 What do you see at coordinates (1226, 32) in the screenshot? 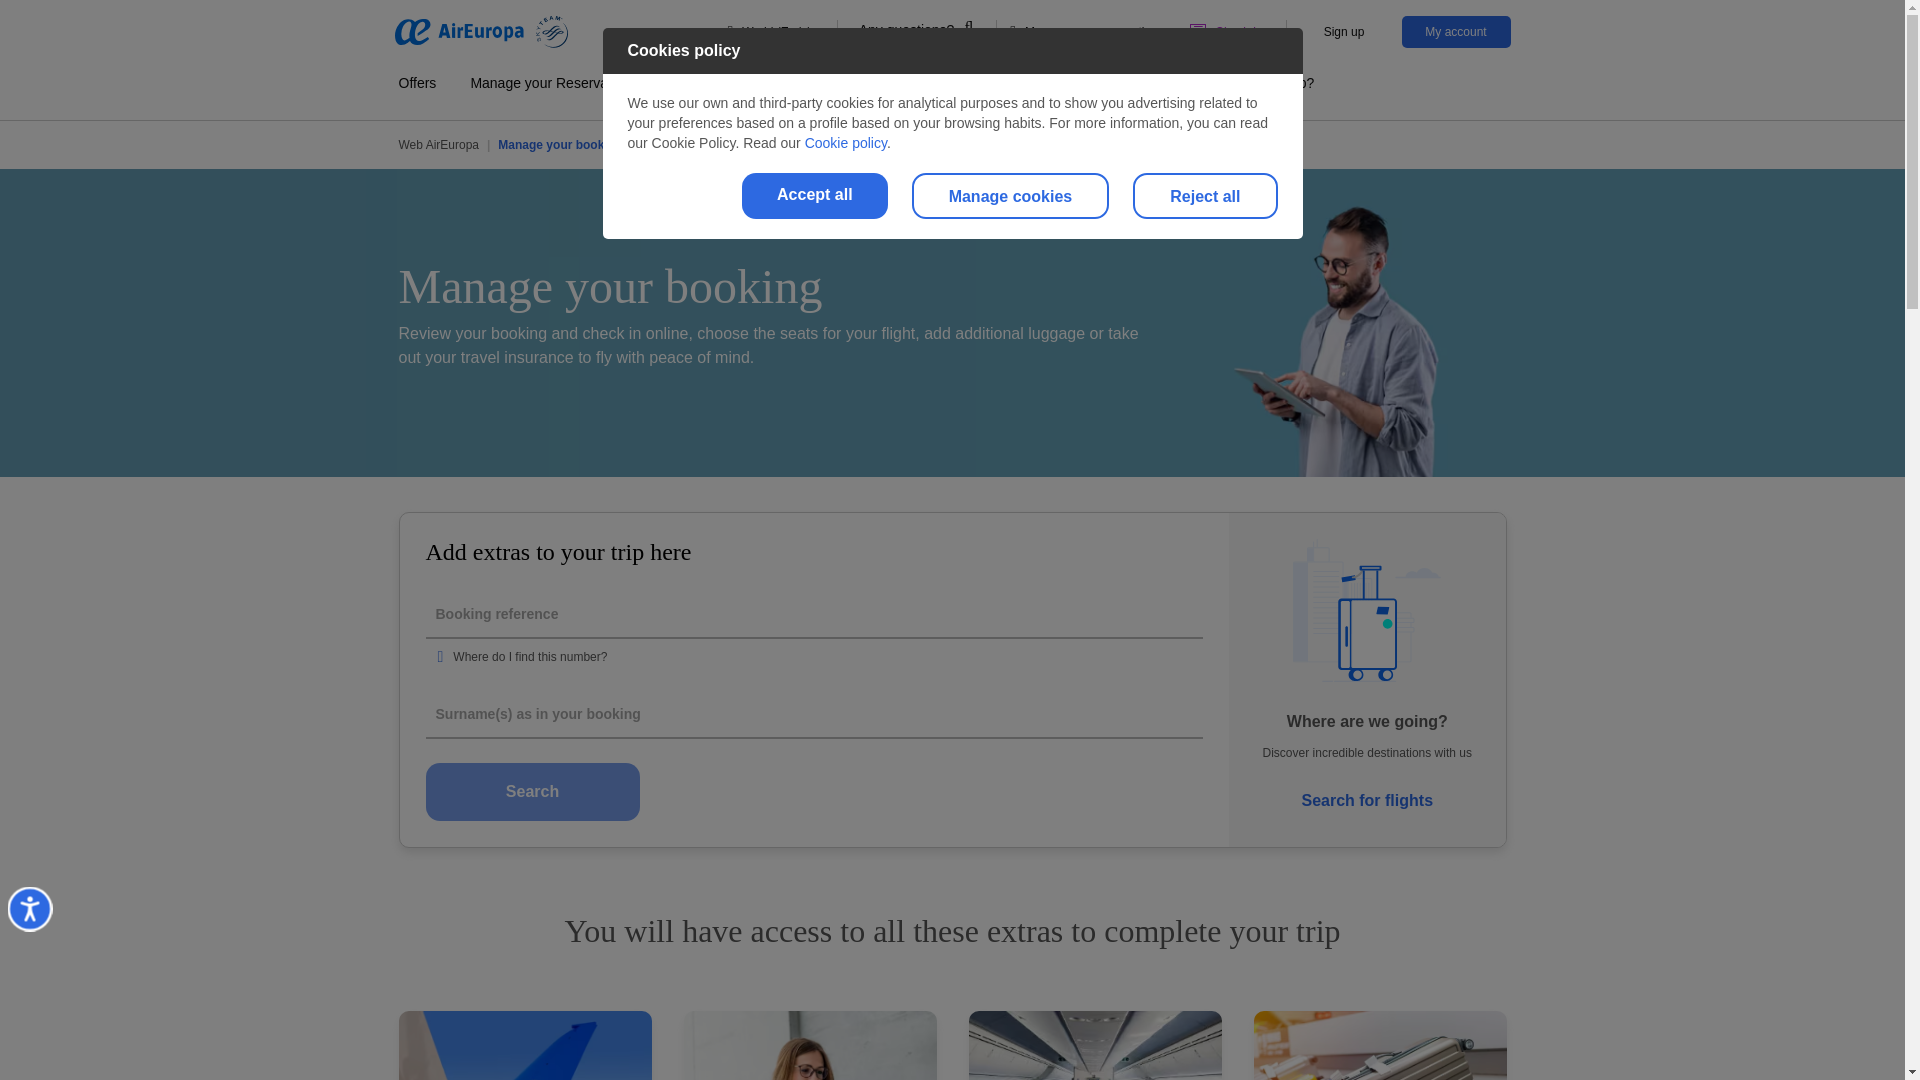
I see `Check-in` at bounding box center [1226, 32].